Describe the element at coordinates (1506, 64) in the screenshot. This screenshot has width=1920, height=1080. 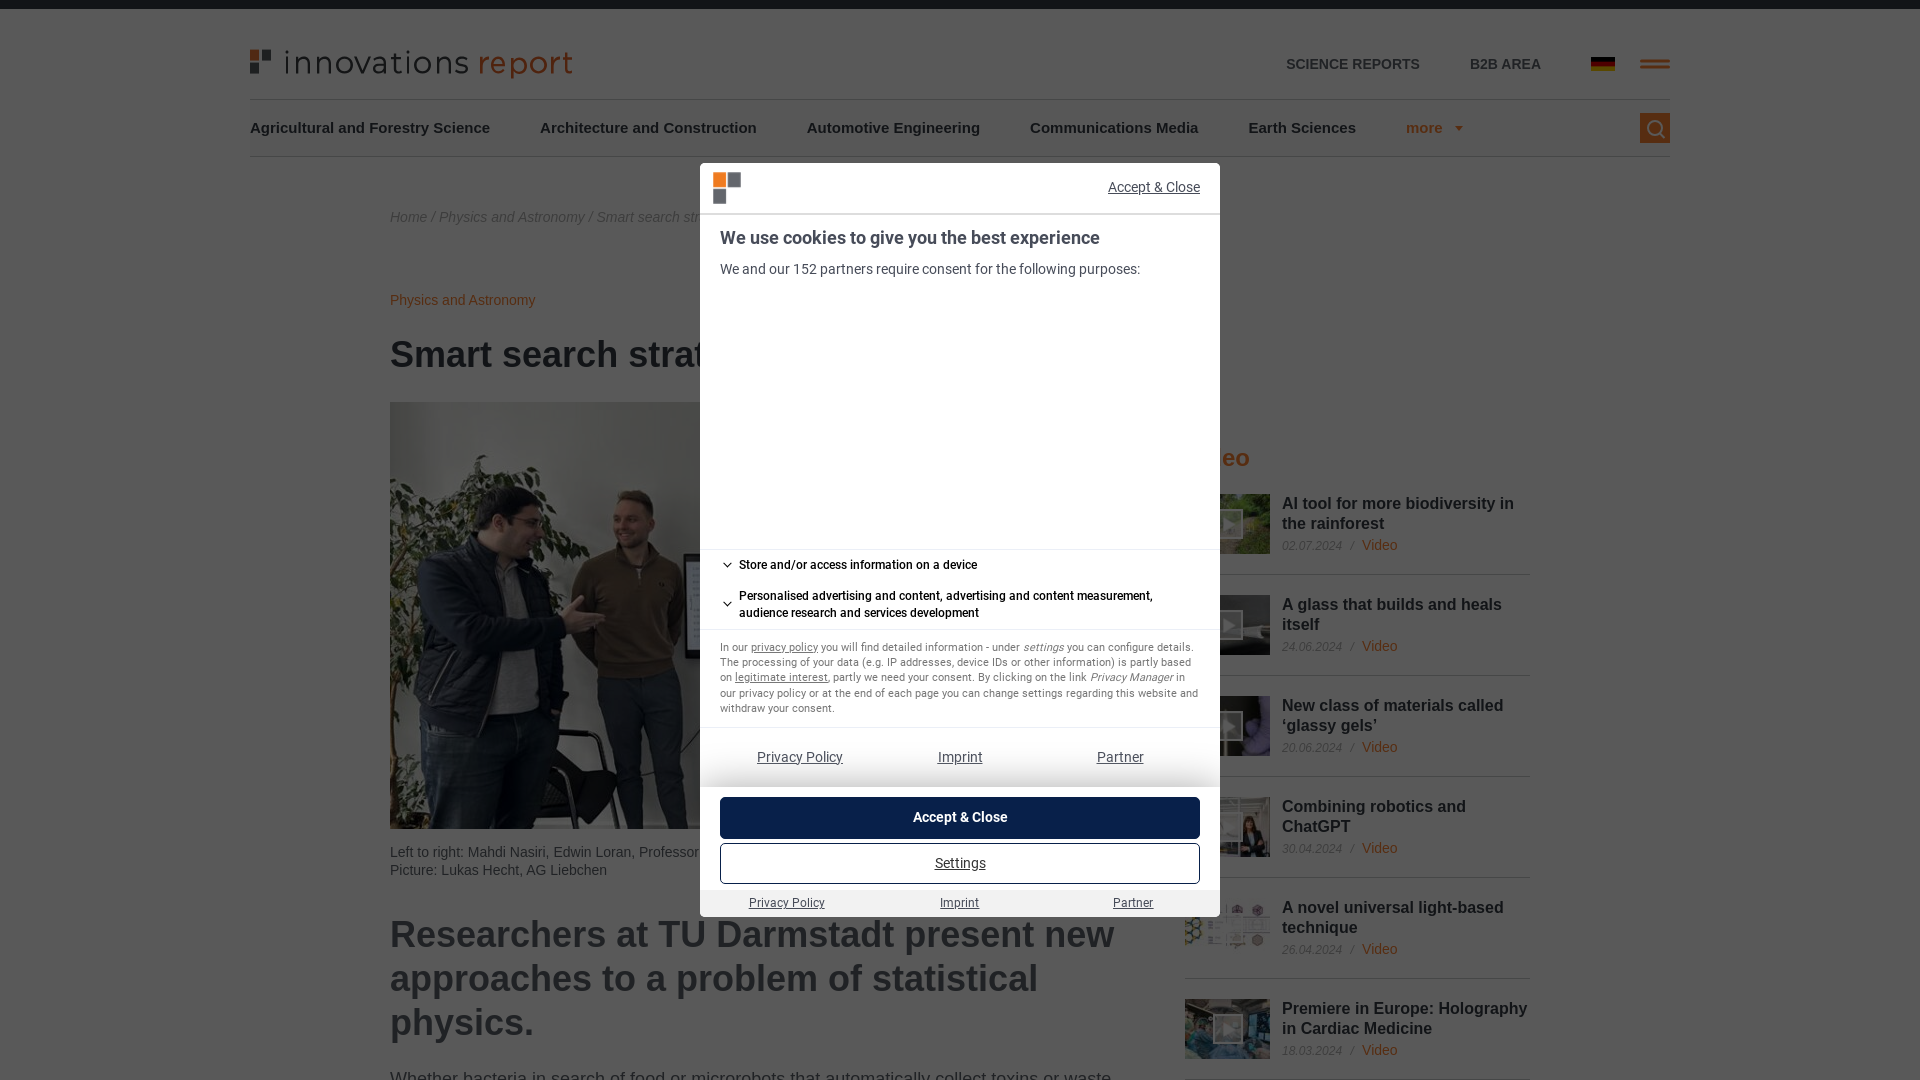
I see `B2B AREA` at that location.